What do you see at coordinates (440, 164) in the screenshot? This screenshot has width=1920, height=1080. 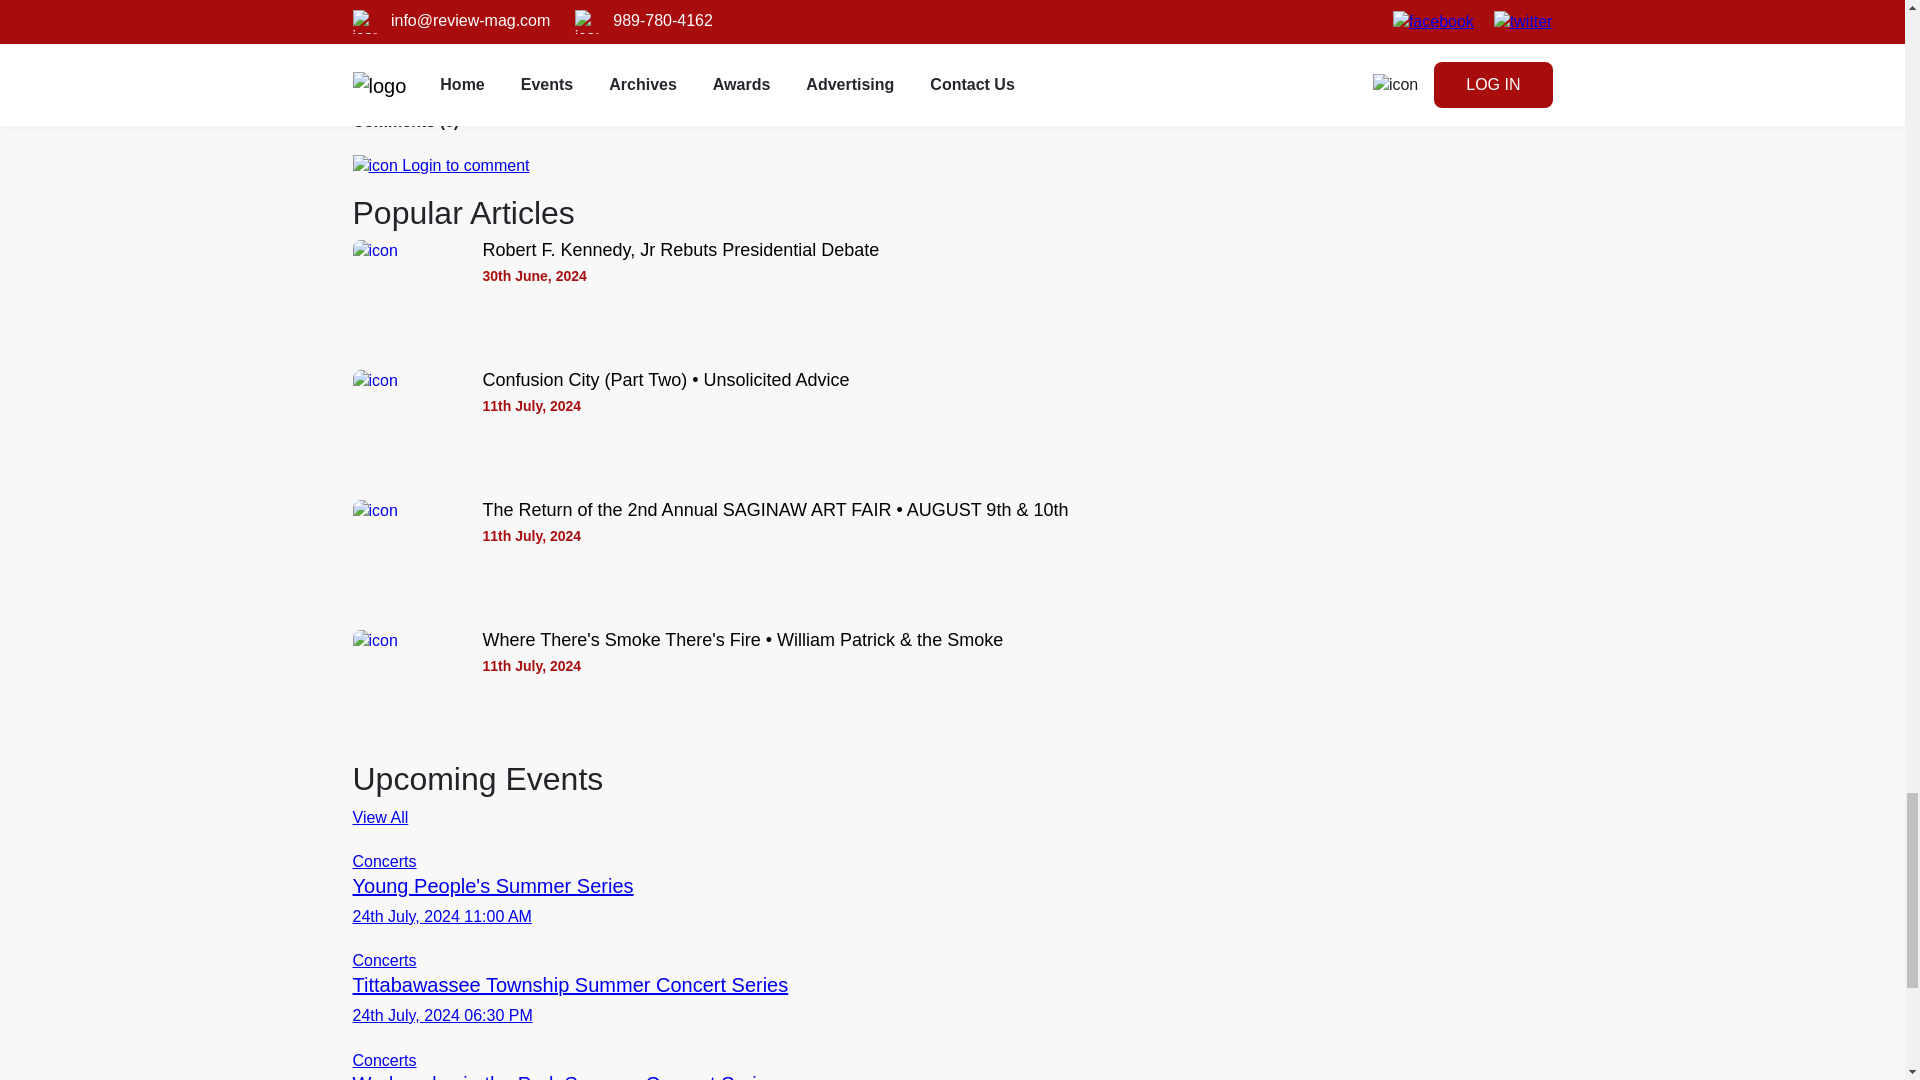 I see `Login to comment` at bounding box center [440, 164].